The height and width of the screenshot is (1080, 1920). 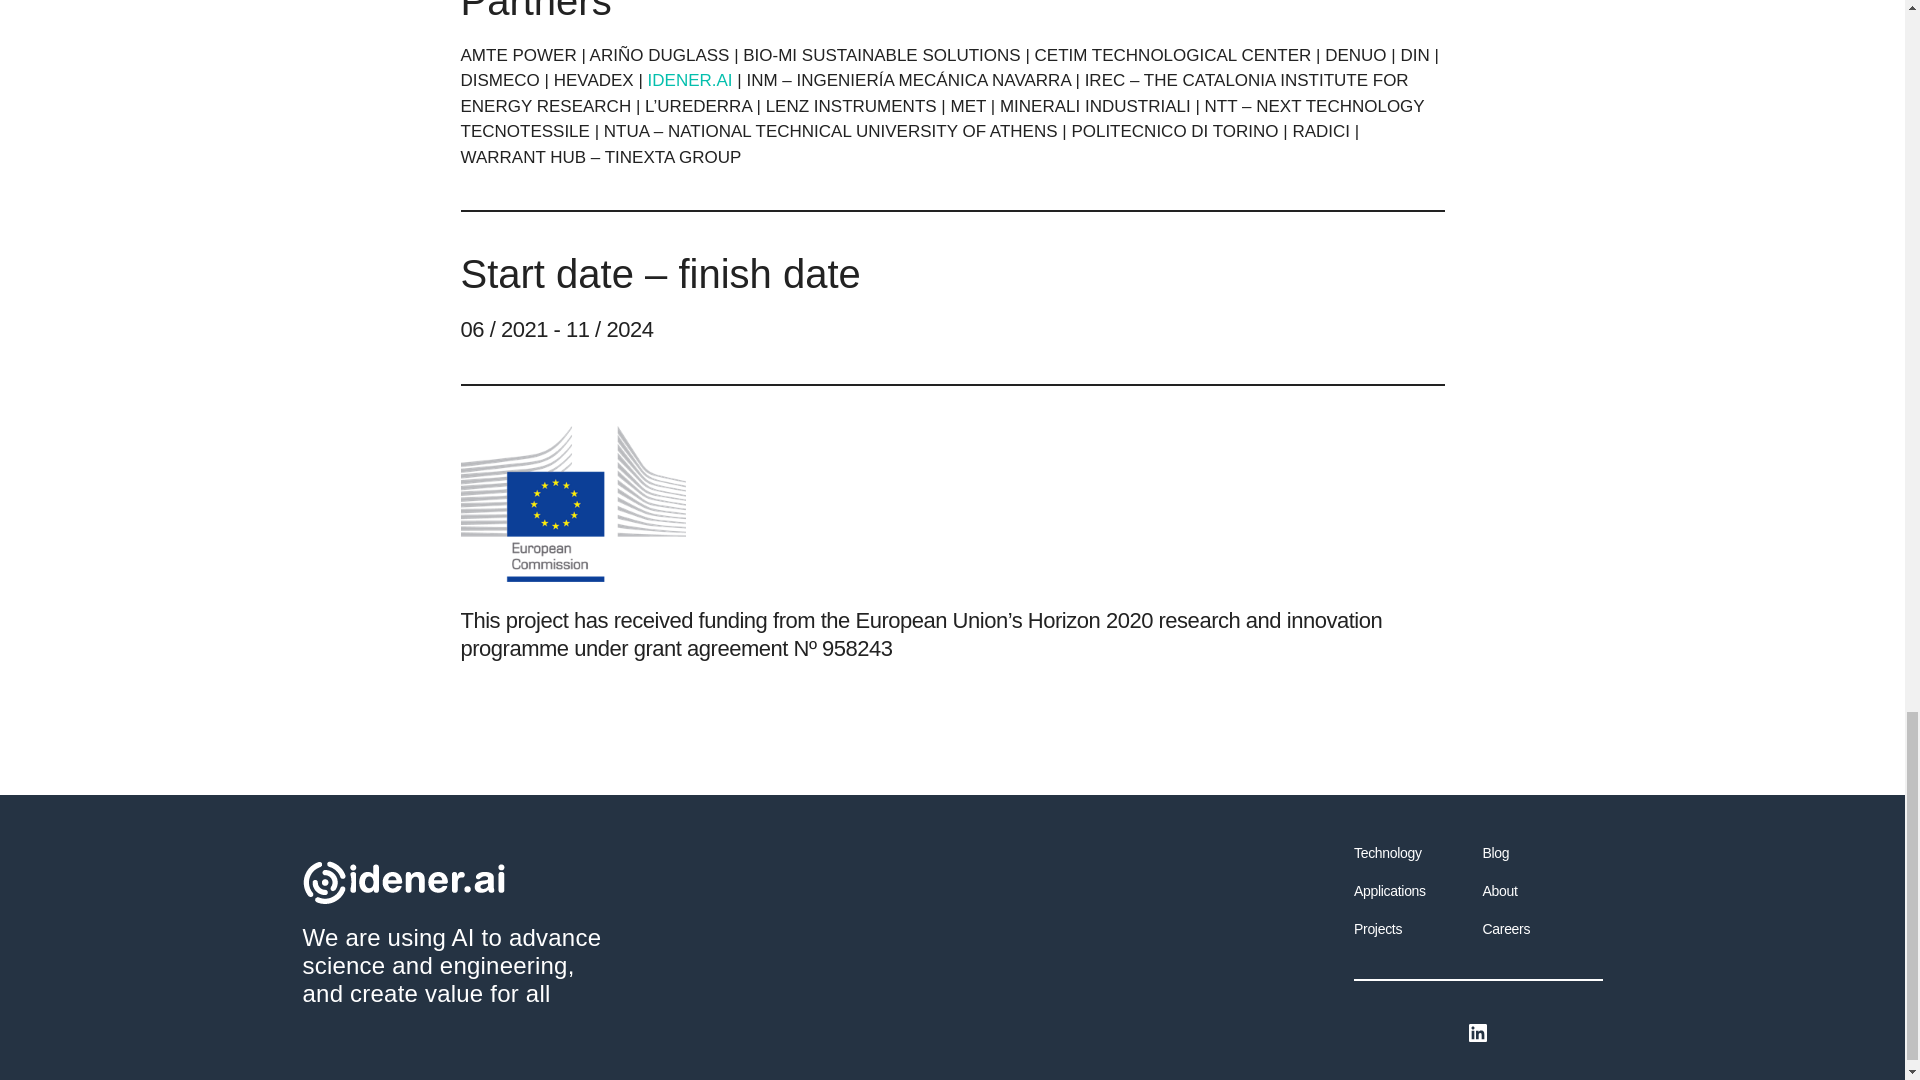 I want to click on LinkedIn, so click(x=1478, y=1032).